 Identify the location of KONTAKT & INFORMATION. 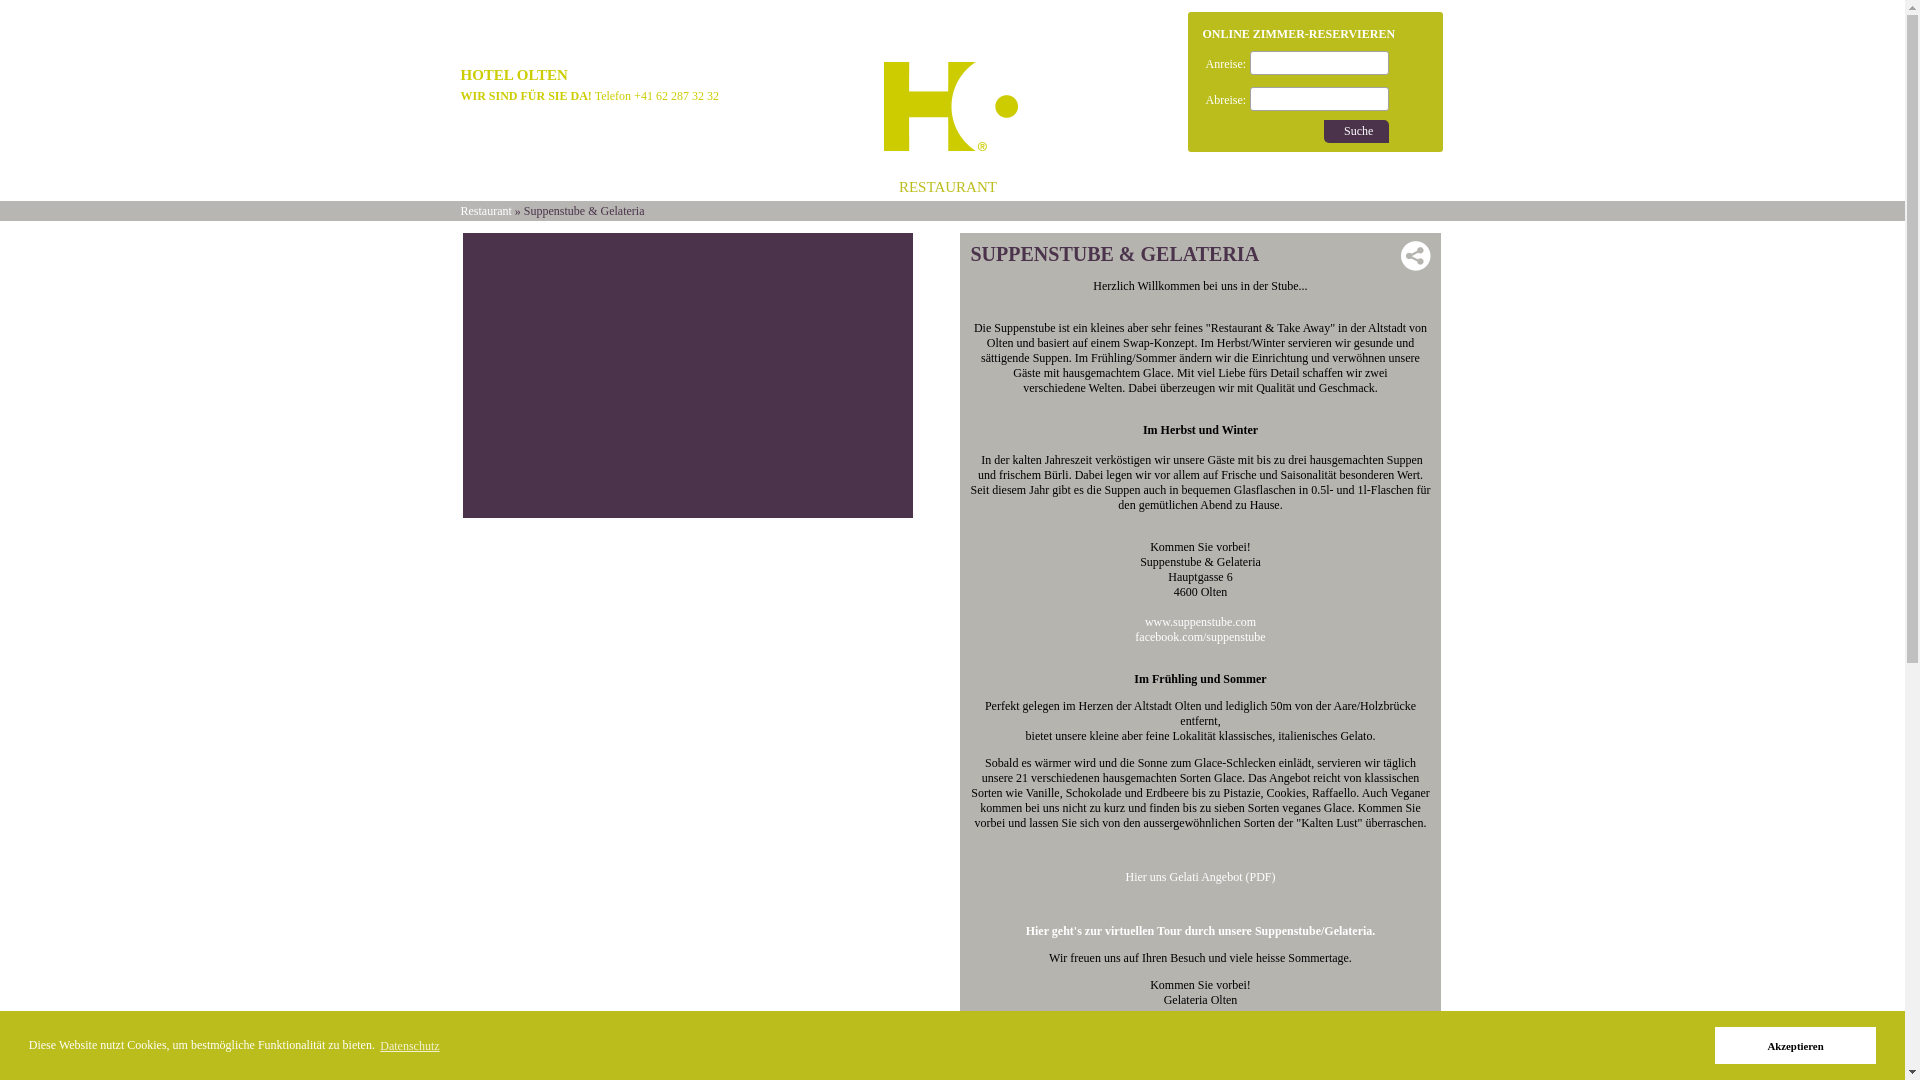
(1217, 187).